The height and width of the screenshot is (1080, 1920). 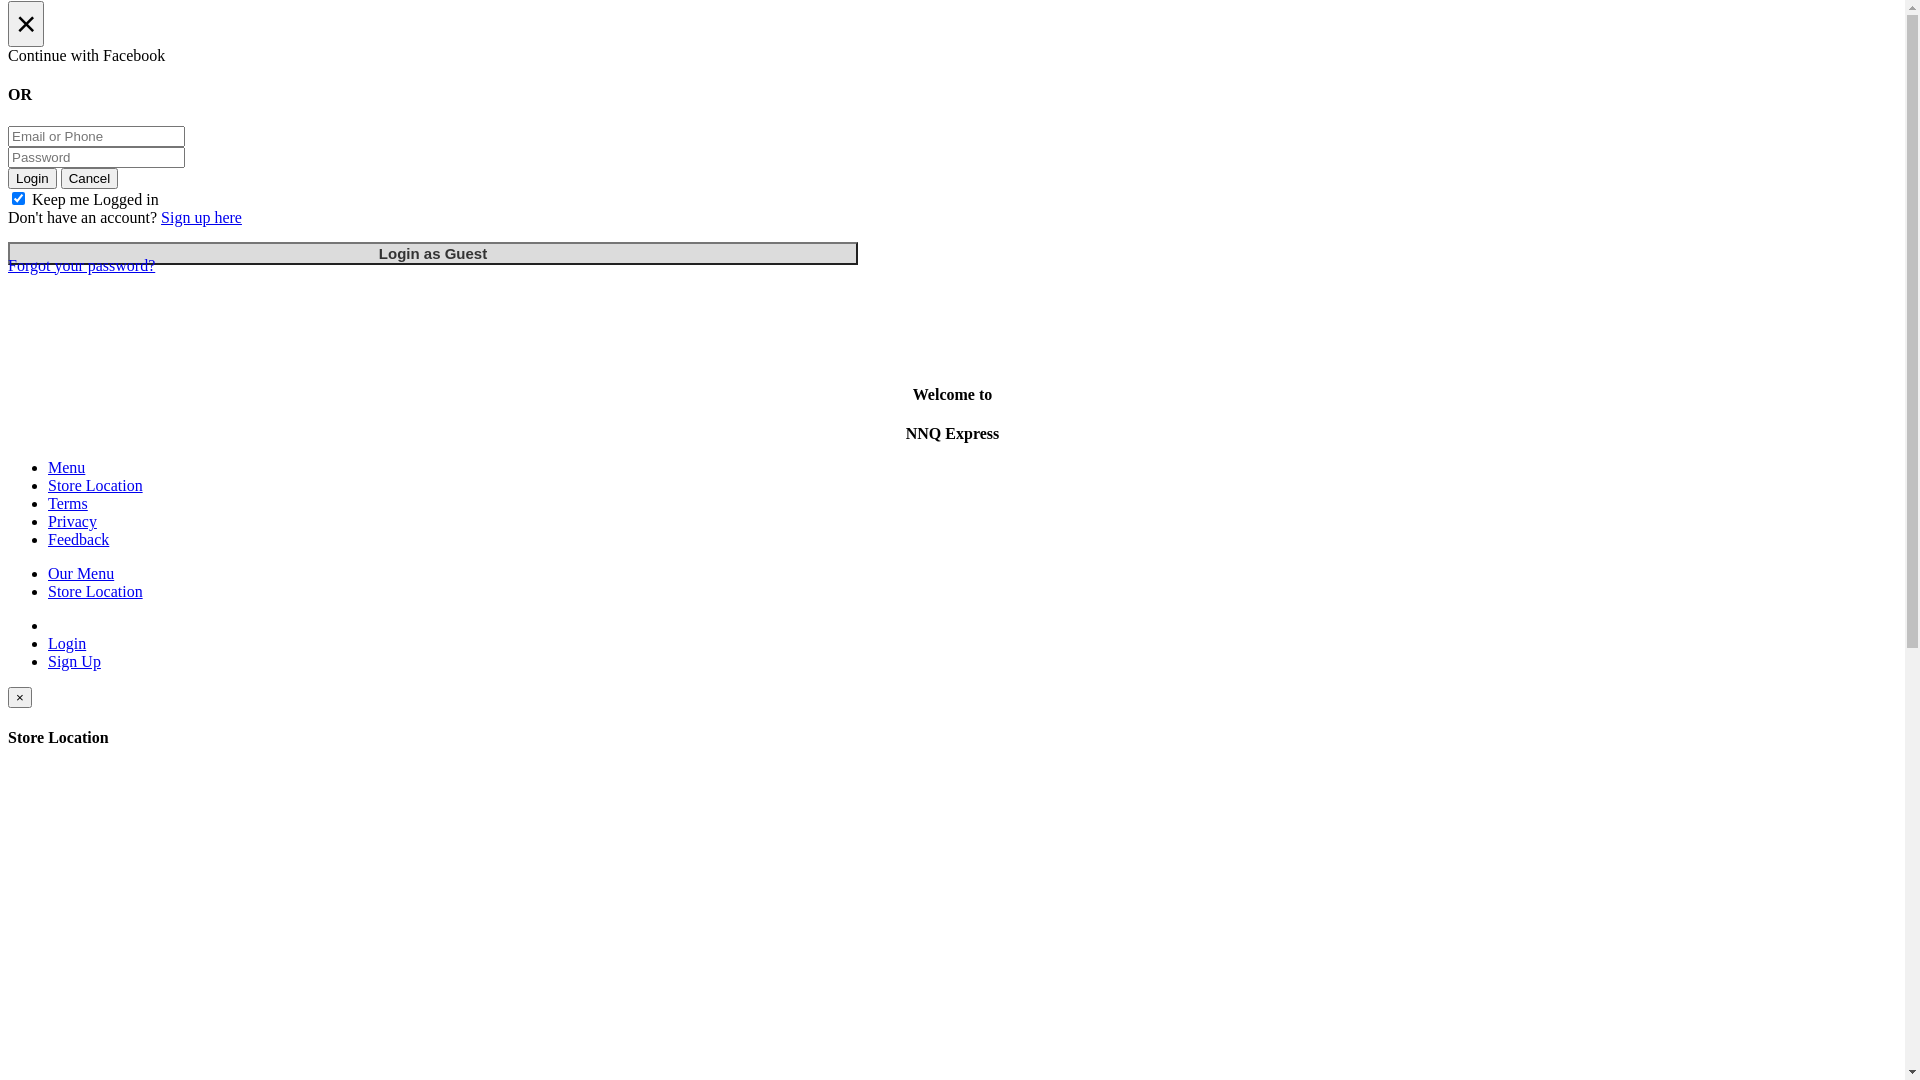 What do you see at coordinates (67, 643) in the screenshot?
I see `Login` at bounding box center [67, 643].